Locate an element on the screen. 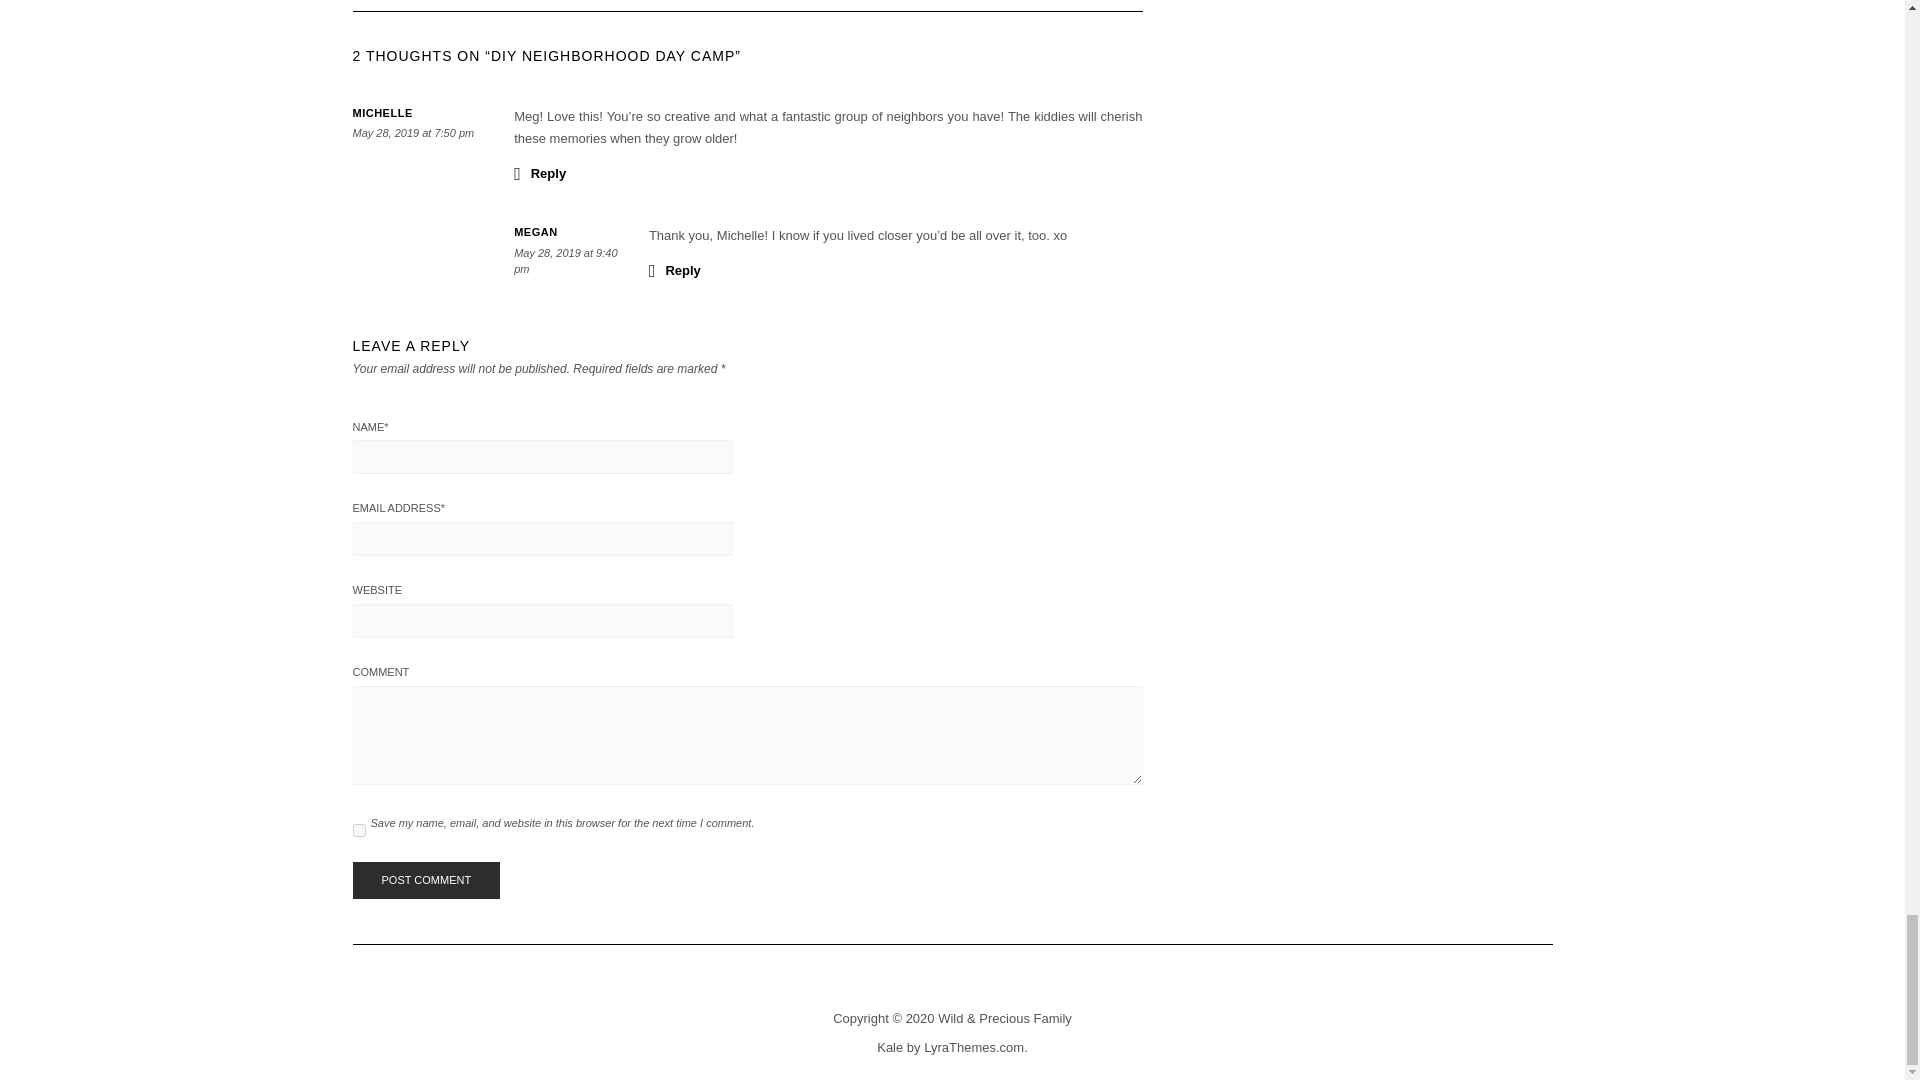 This screenshot has width=1920, height=1080. May 28, 2019 at 7:50 pm is located at coordinates (412, 133).